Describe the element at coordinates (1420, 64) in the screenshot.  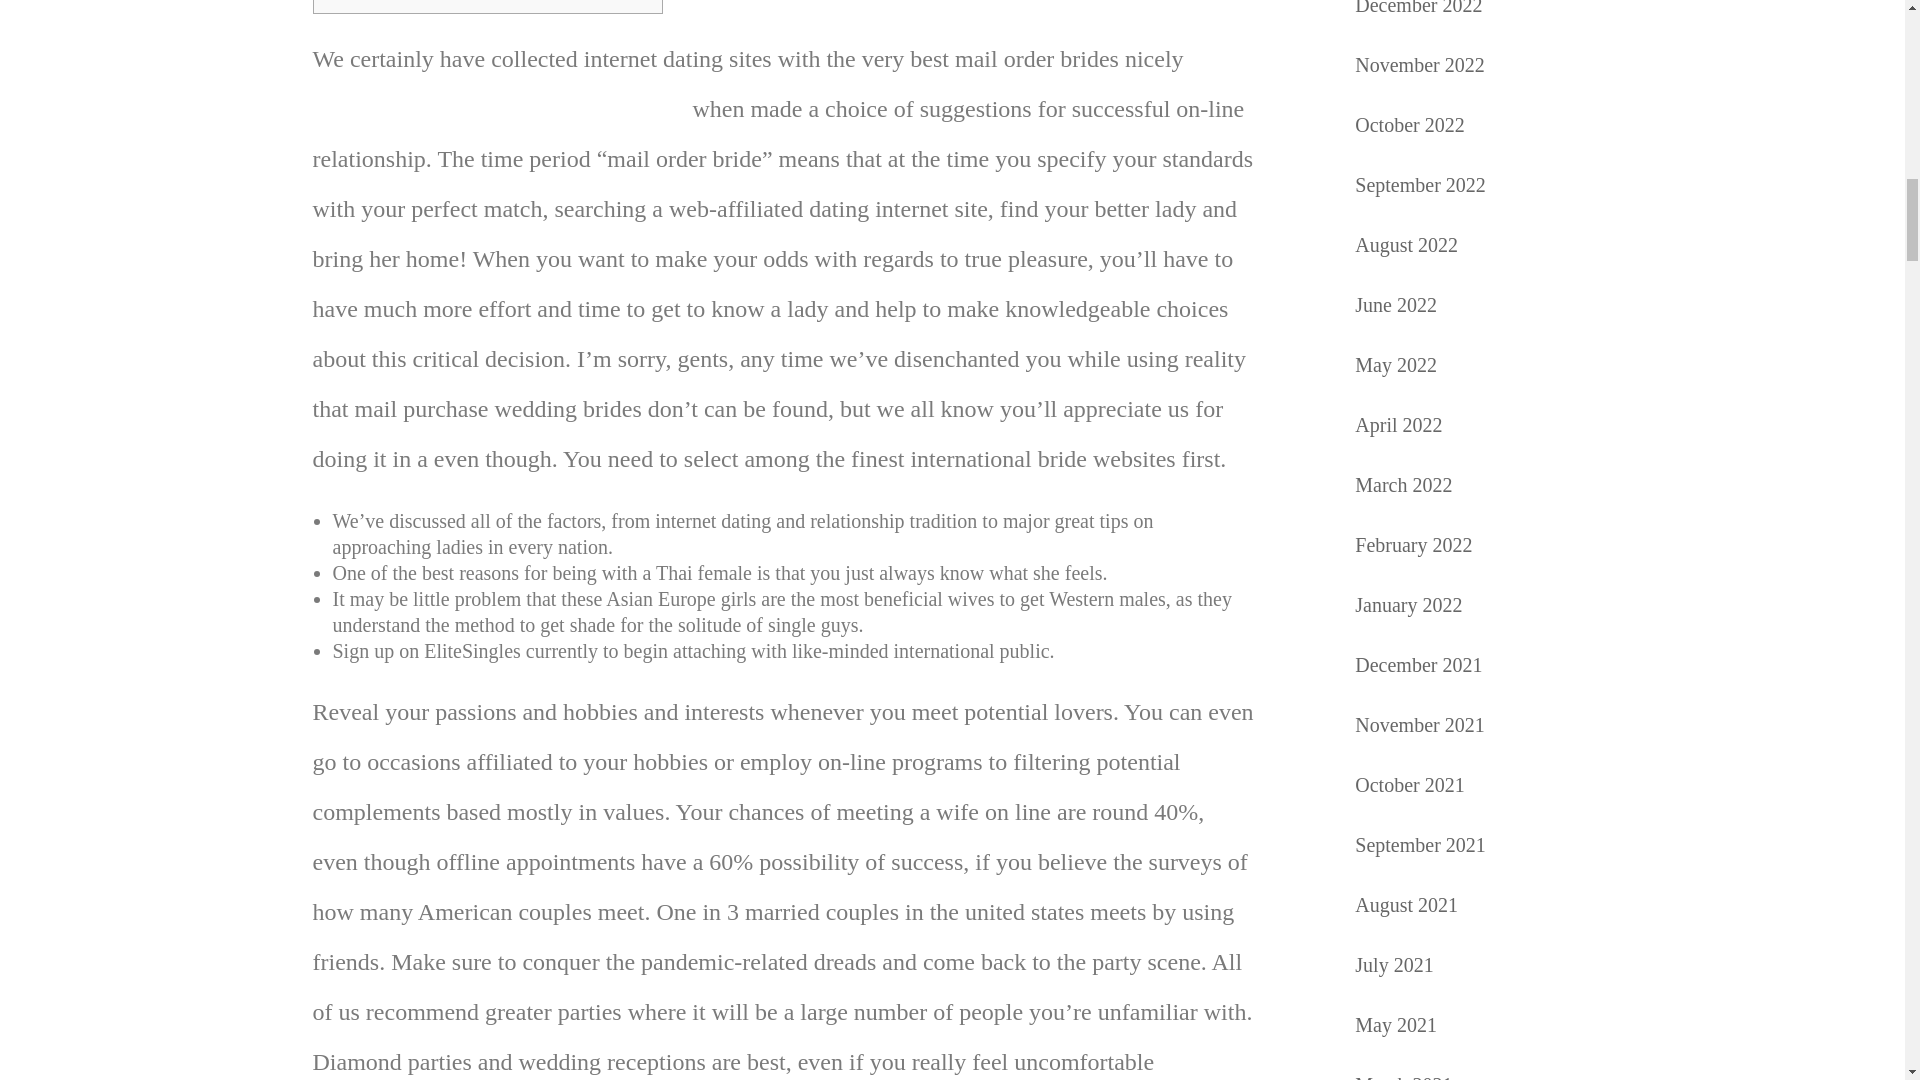
I see `November 2022` at that location.